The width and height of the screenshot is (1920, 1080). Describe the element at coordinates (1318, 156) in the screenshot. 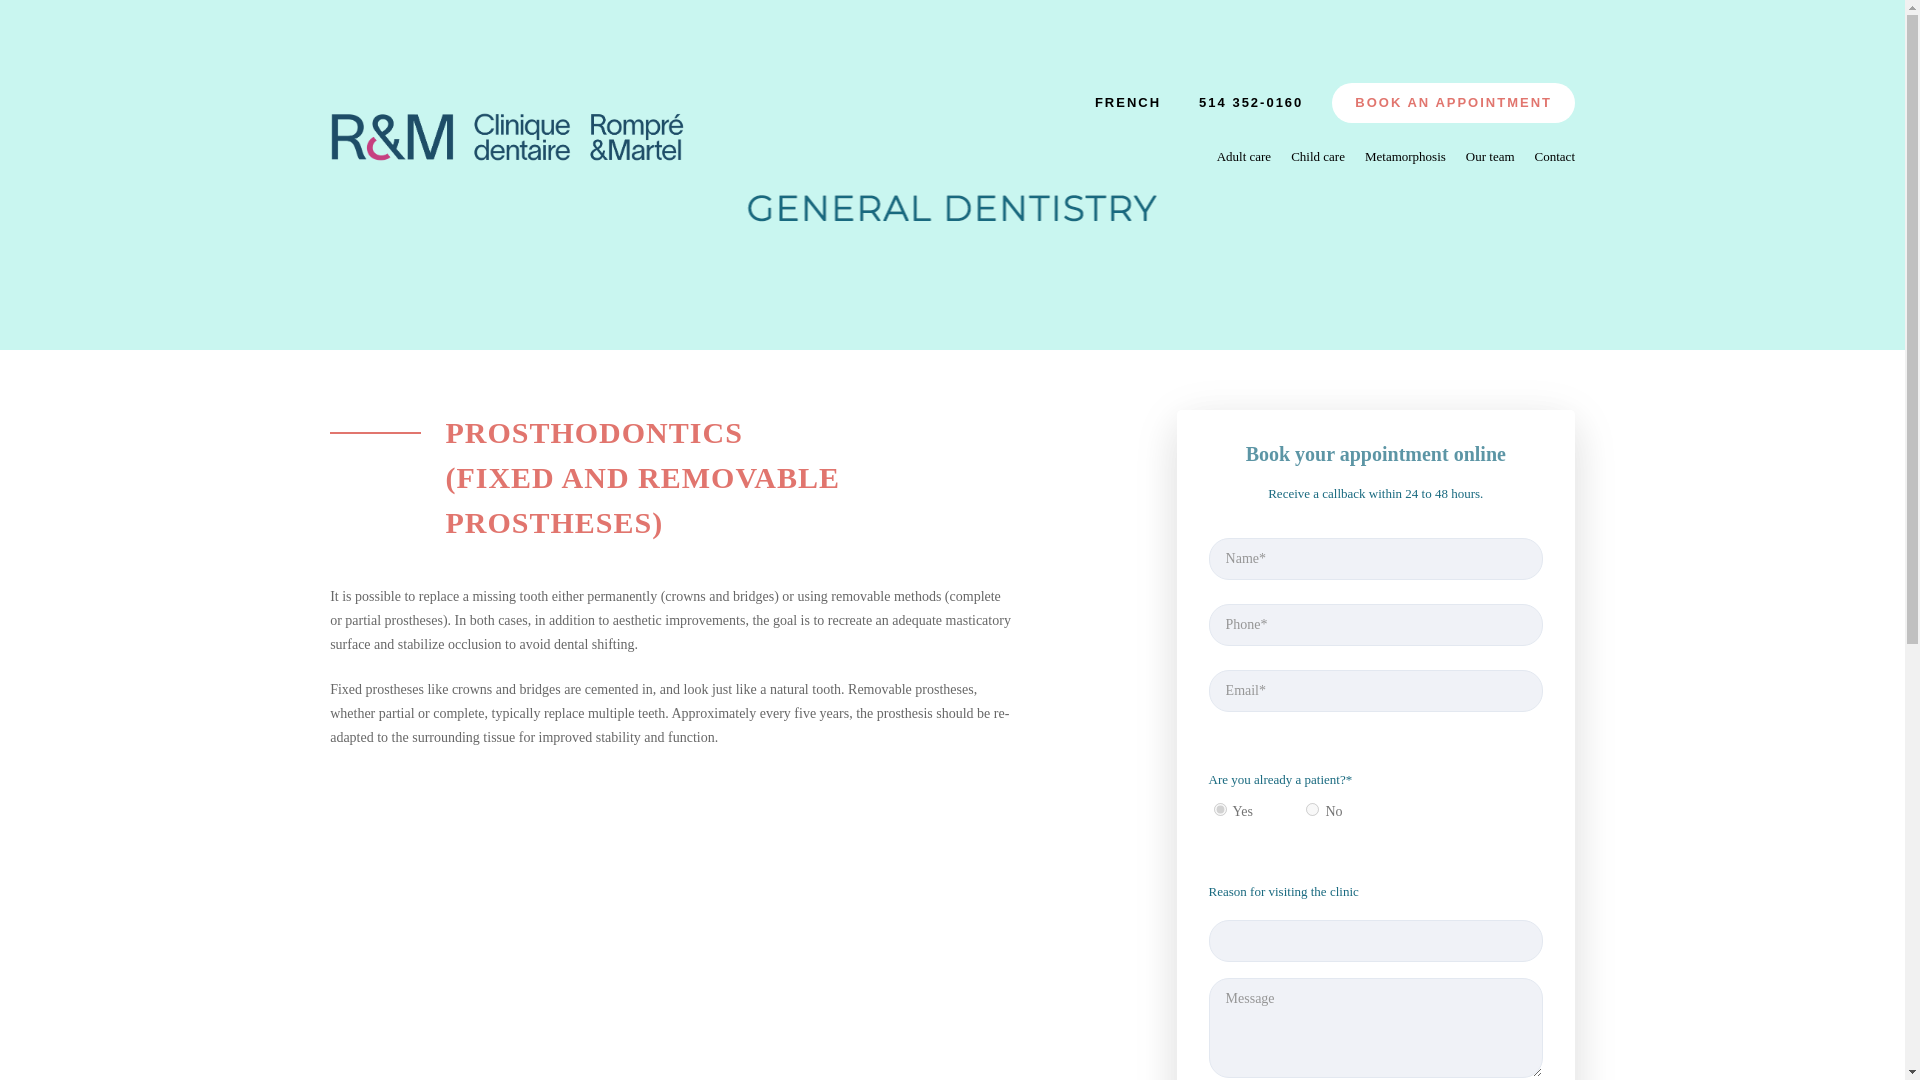

I see `Child care` at that location.